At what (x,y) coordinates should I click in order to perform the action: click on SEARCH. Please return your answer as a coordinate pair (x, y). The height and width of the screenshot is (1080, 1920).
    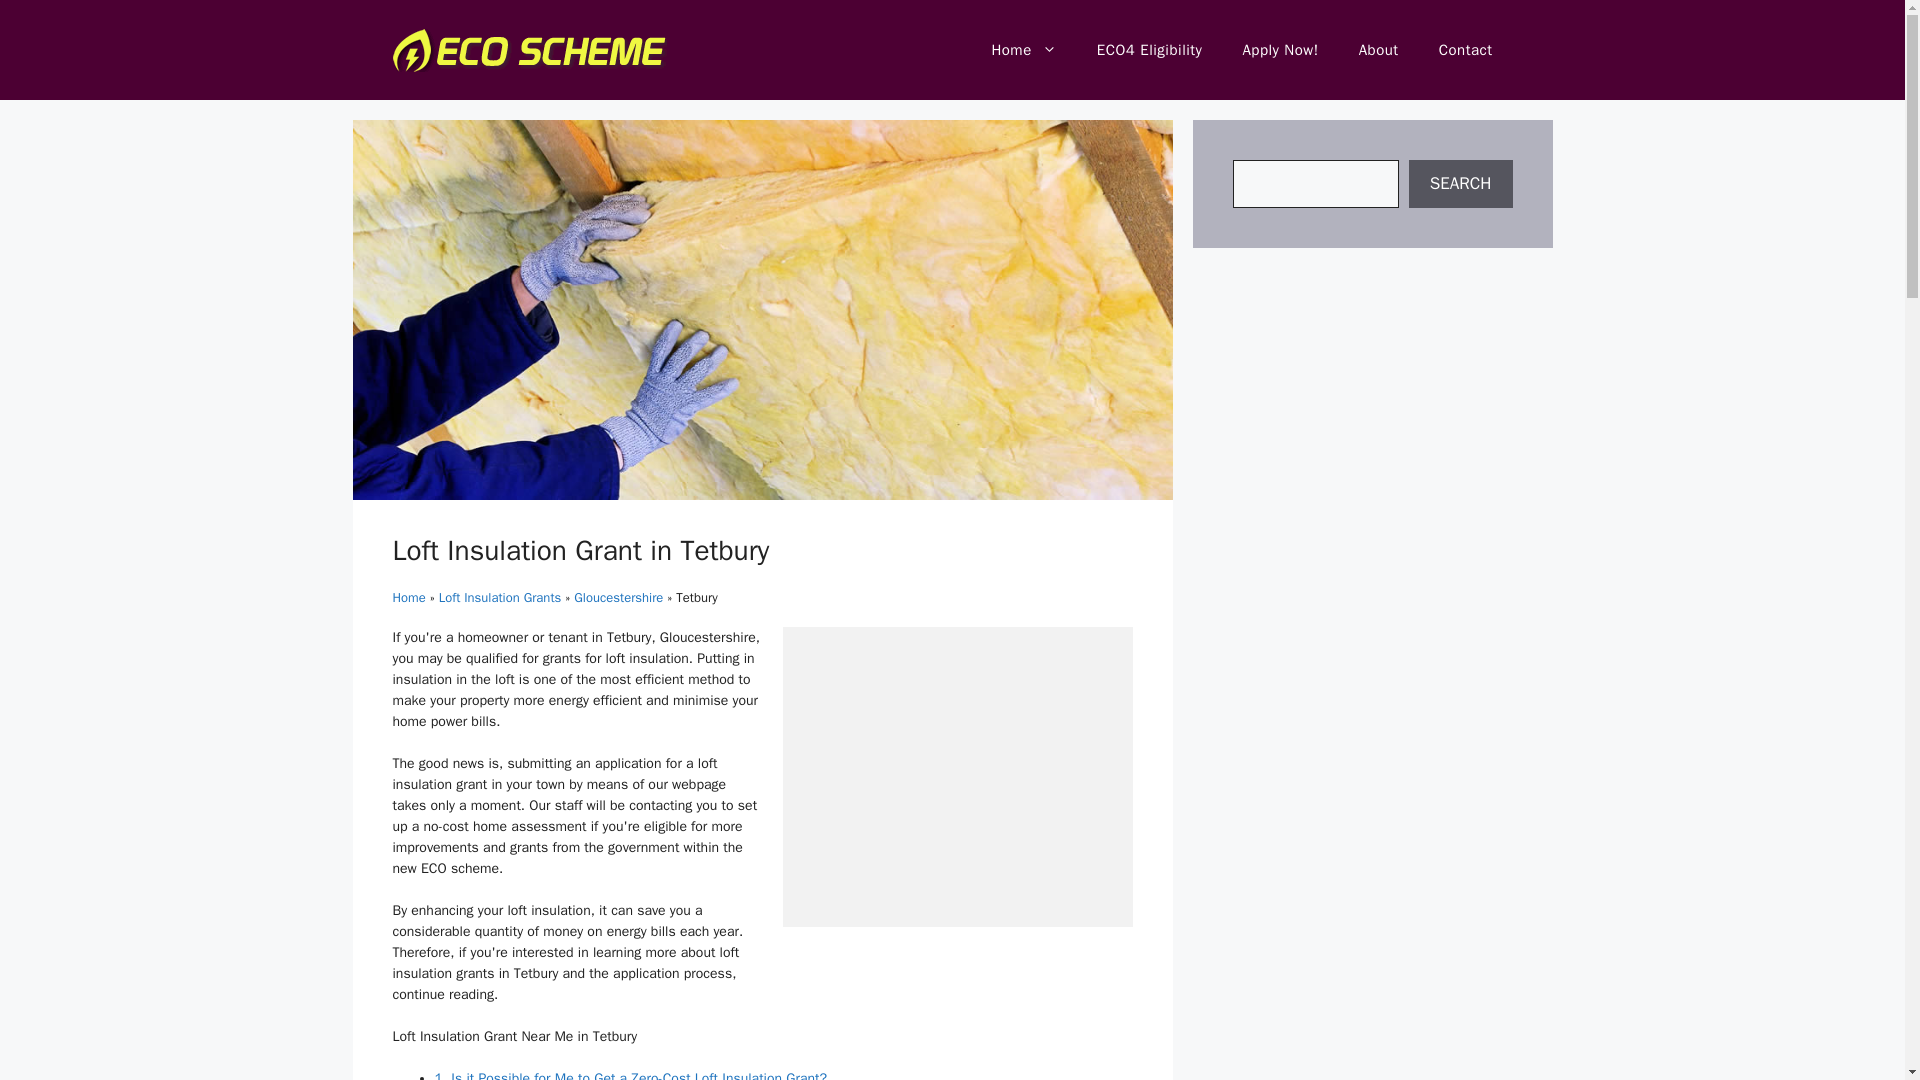
    Looking at the image, I should click on (1460, 184).